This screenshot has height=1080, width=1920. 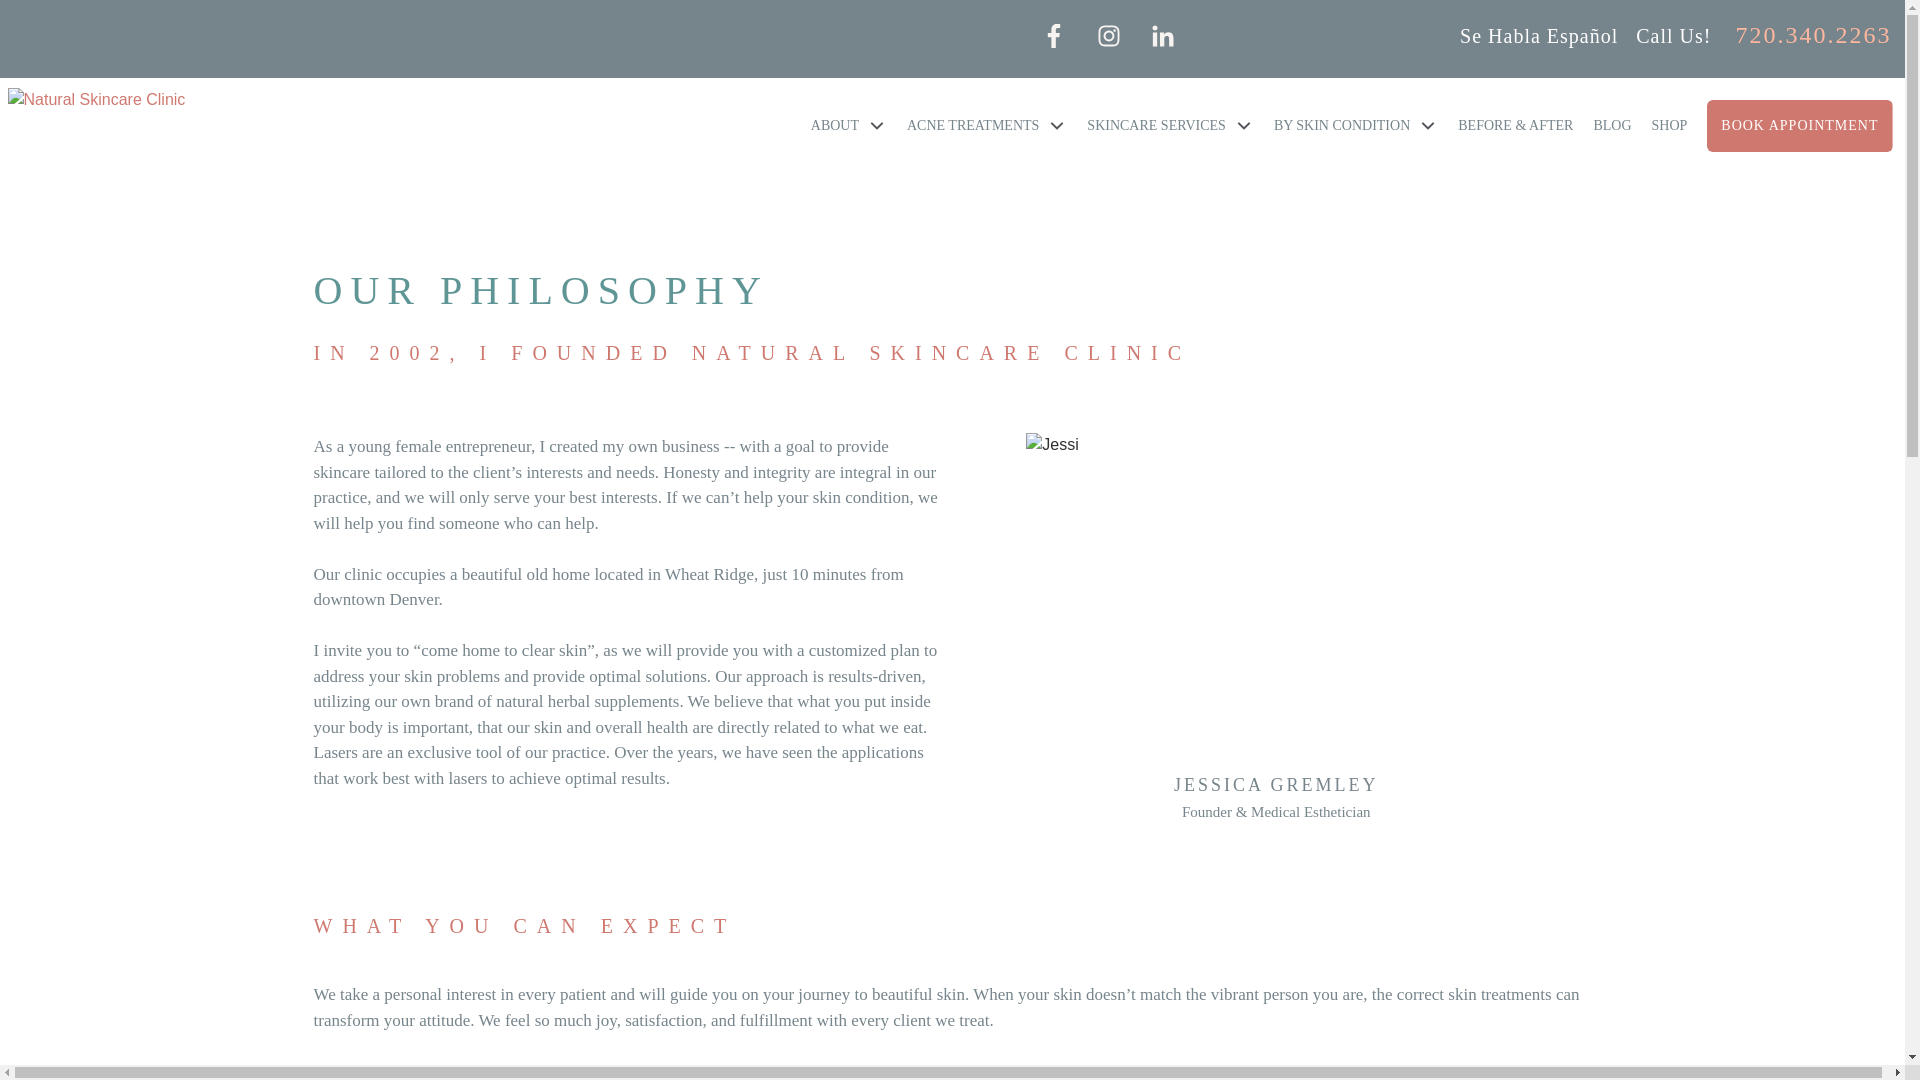 What do you see at coordinates (848, 125) in the screenshot?
I see `ABOUT` at bounding box center [848, 125].